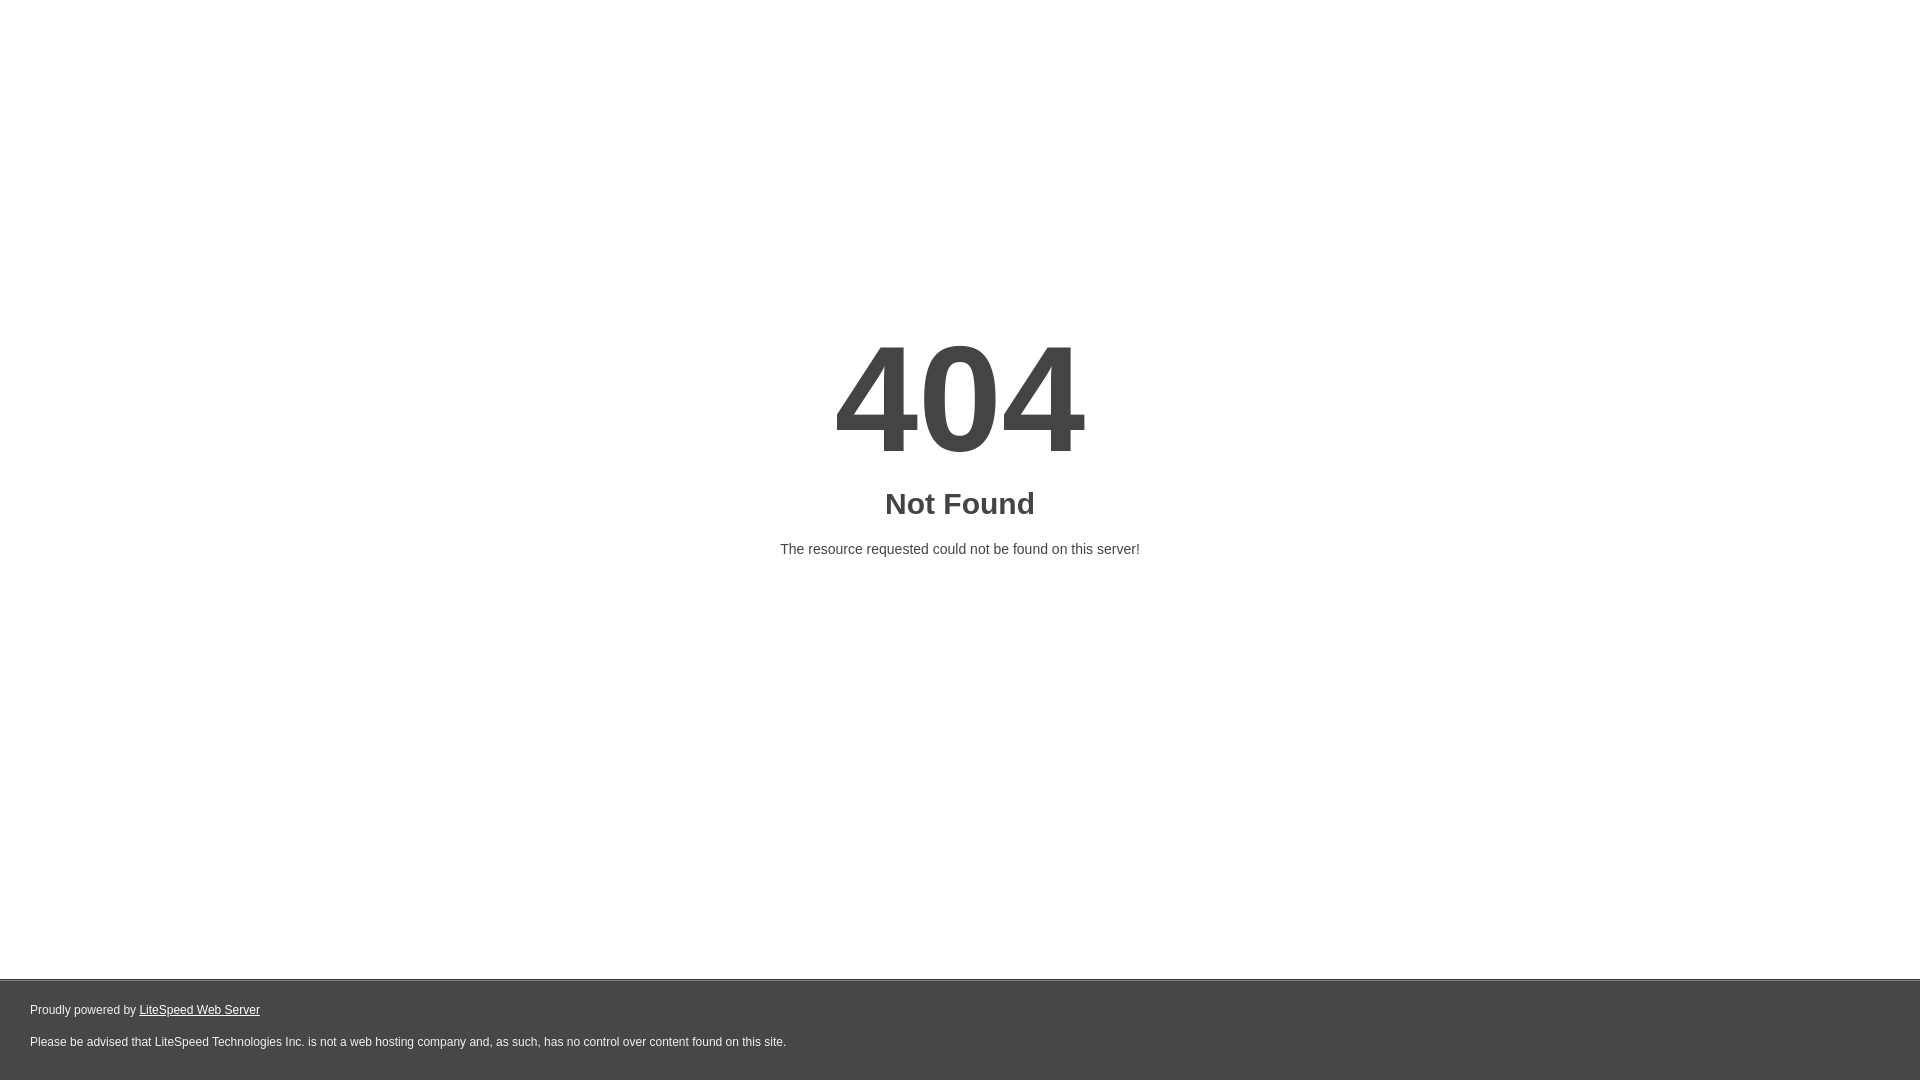 The image size is (1920, 1080). Describe the element at coordinates (200, 1010) in the screenshot. I see `LiteSpeed Web Server` at that location.